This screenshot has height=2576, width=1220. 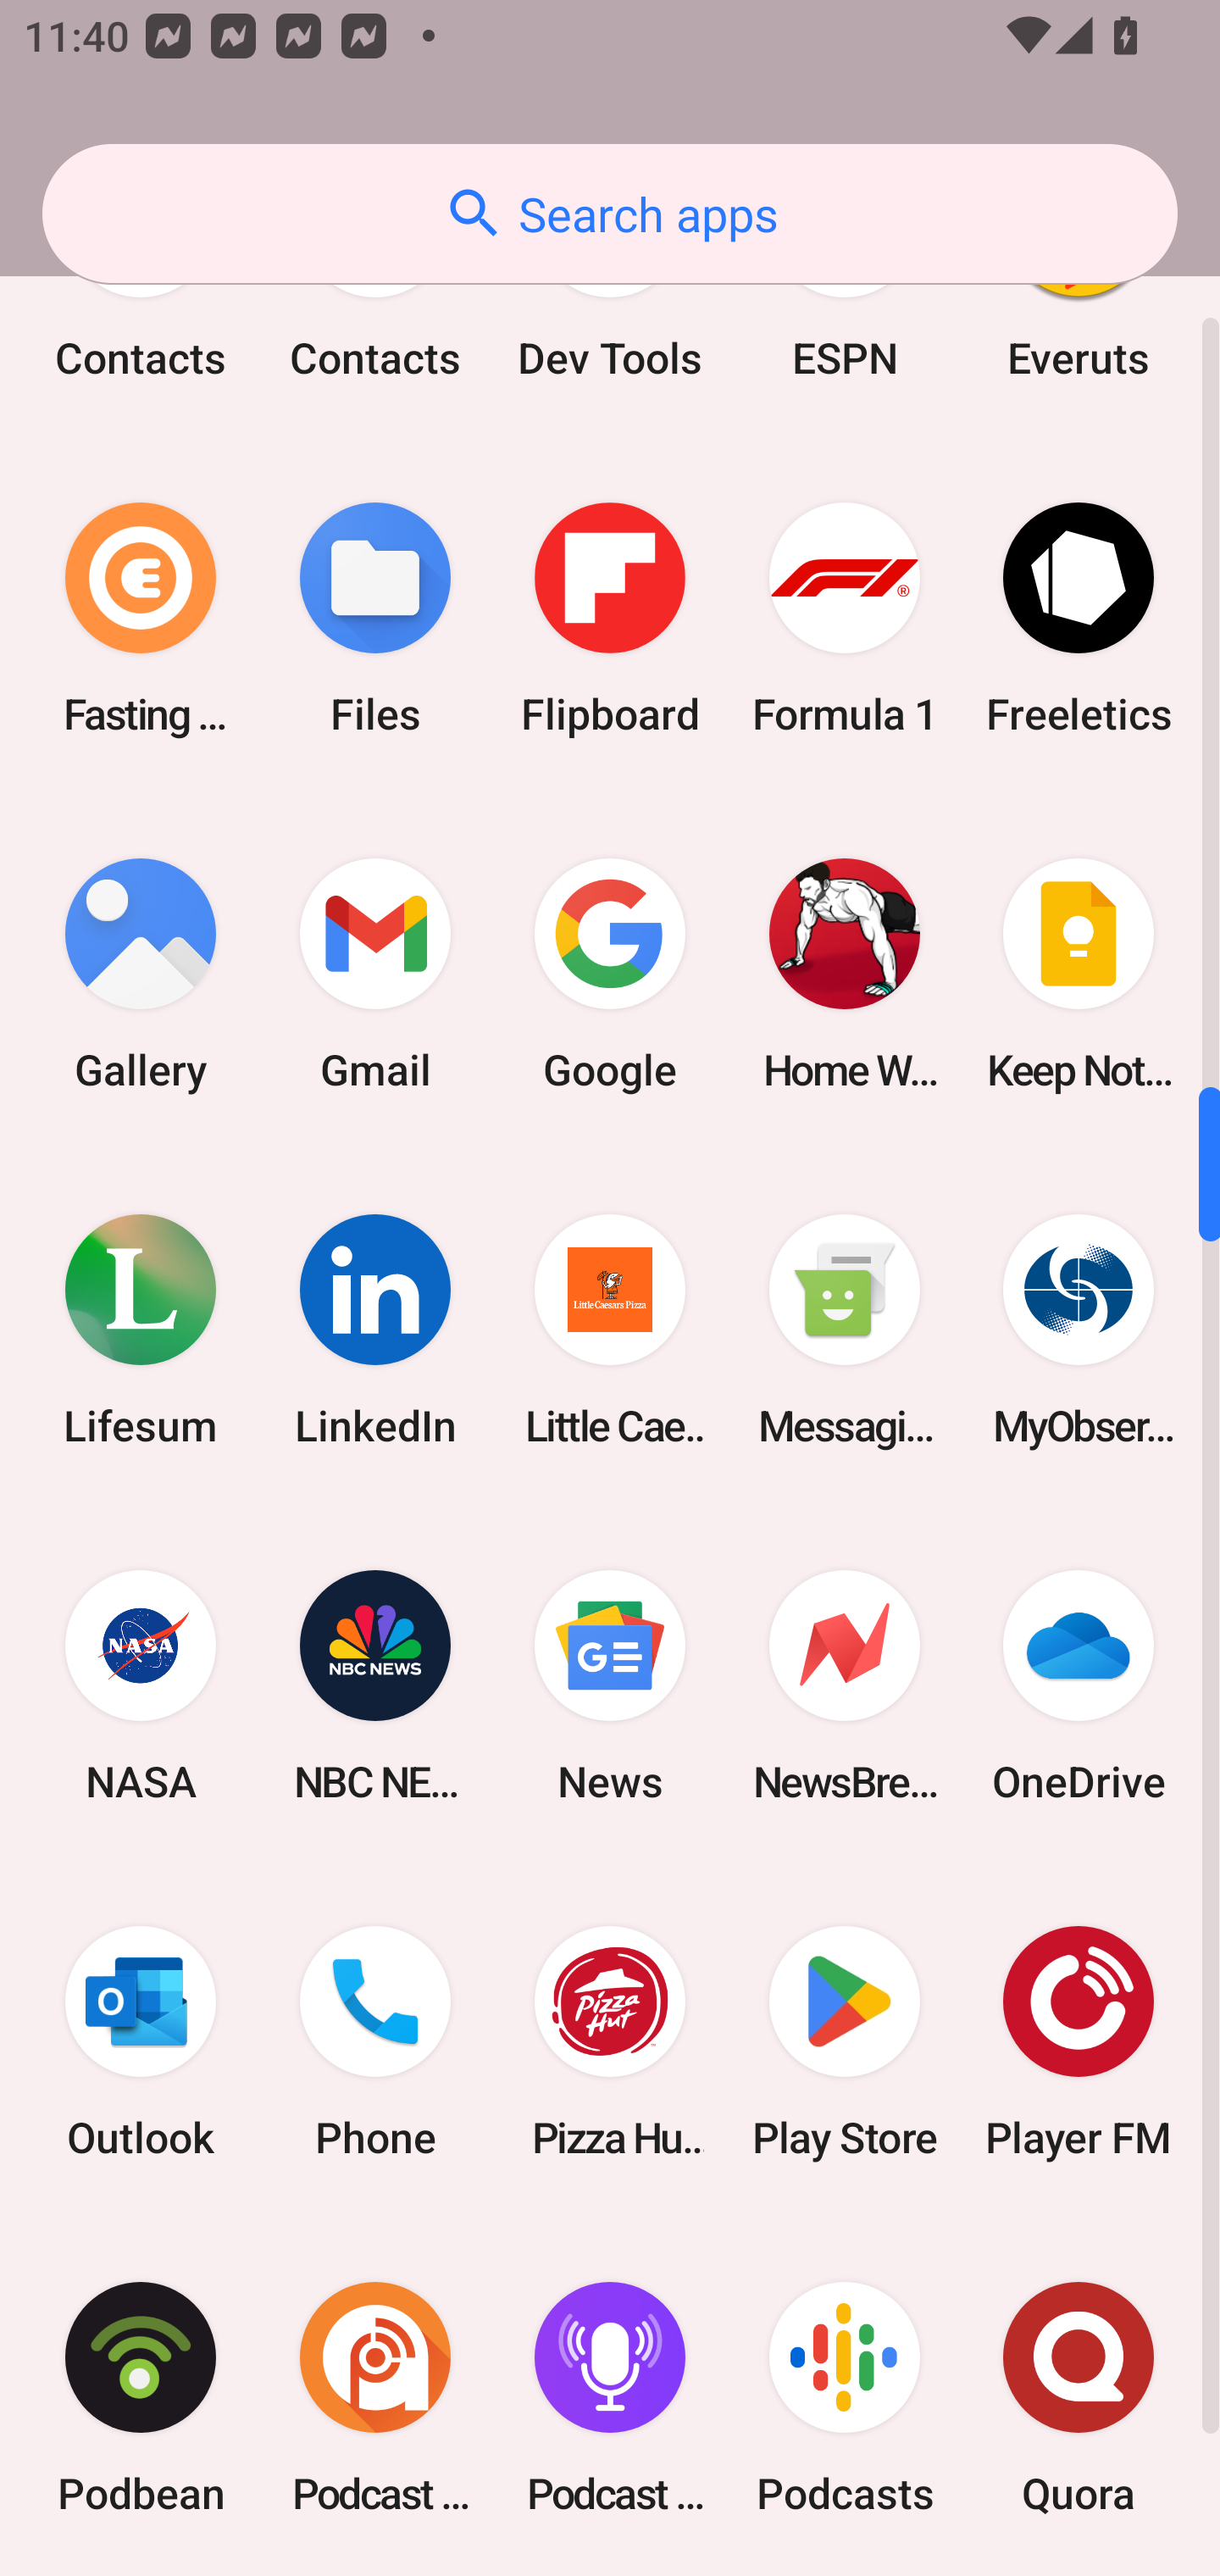 I want to click on Gmail, so click(x=375, y=973).